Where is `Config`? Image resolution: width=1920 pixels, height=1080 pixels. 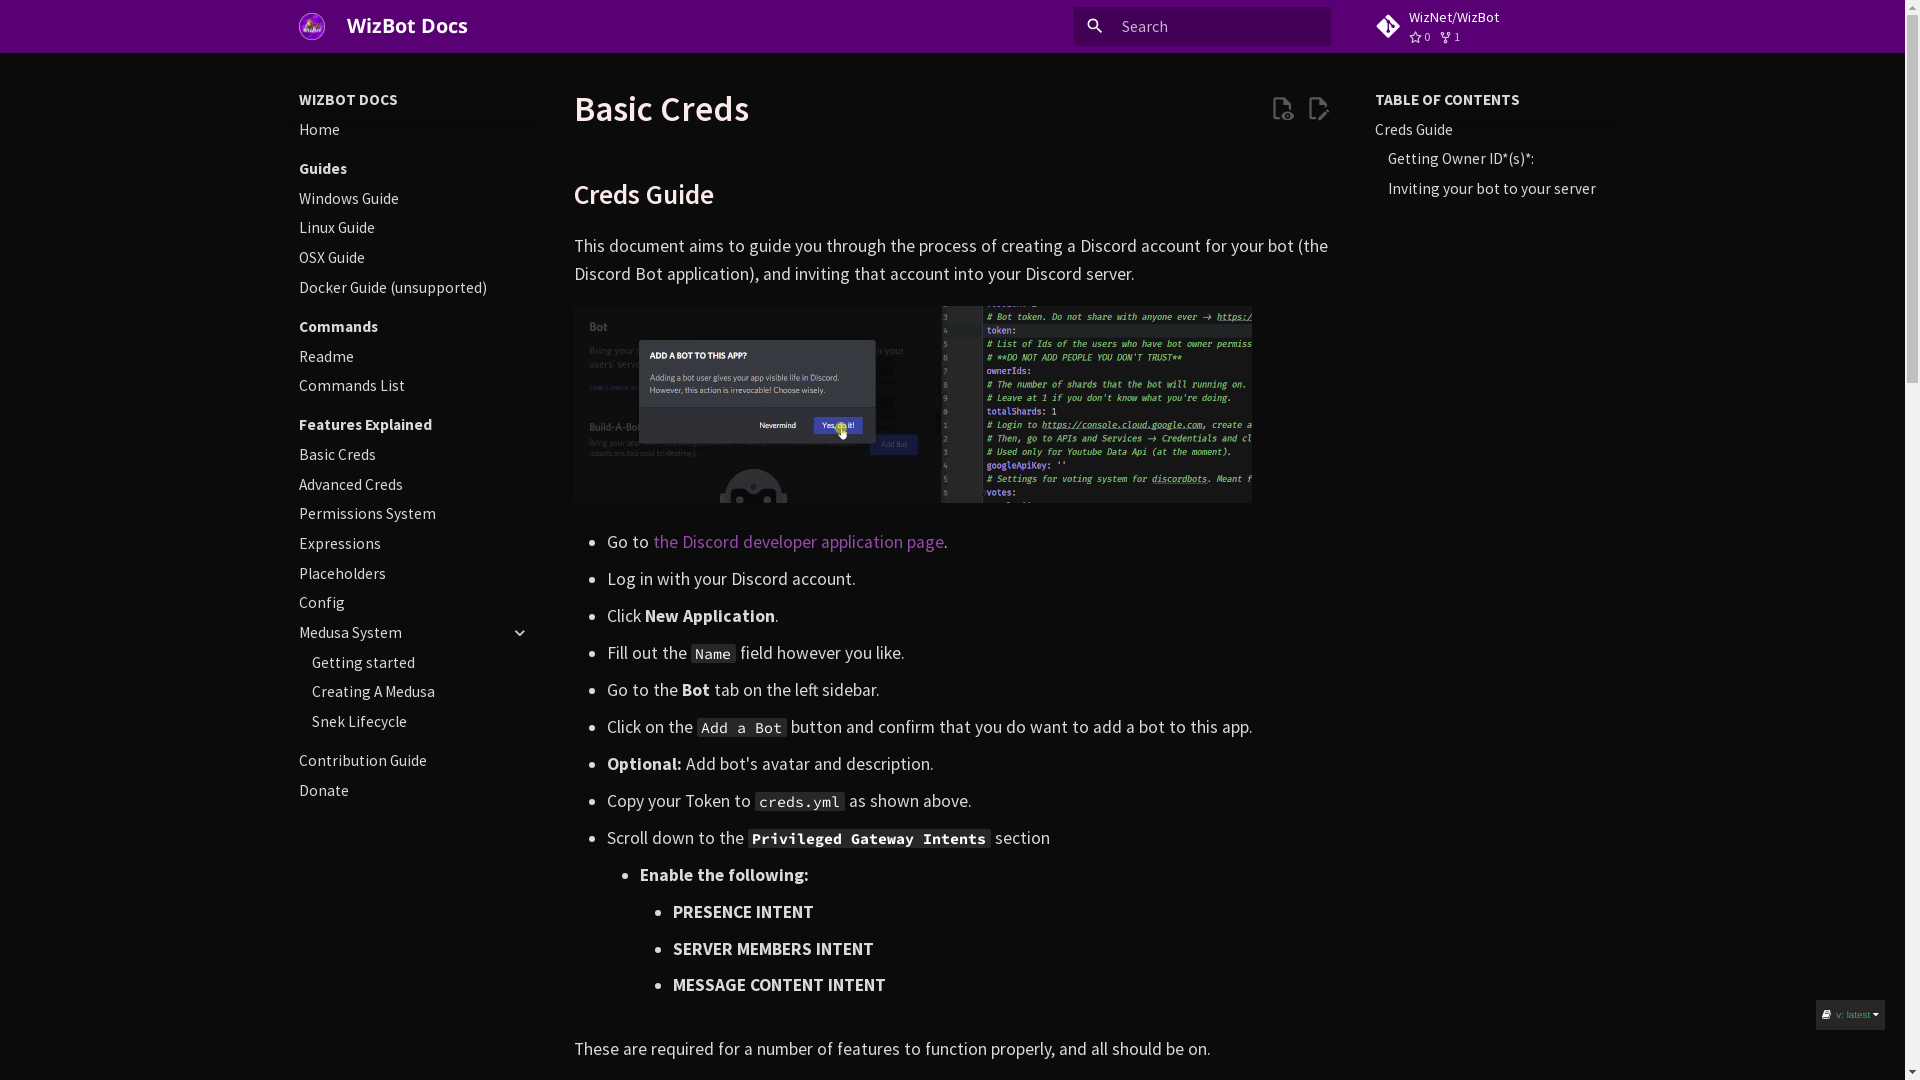 Config is located at coordinates (414, 602).